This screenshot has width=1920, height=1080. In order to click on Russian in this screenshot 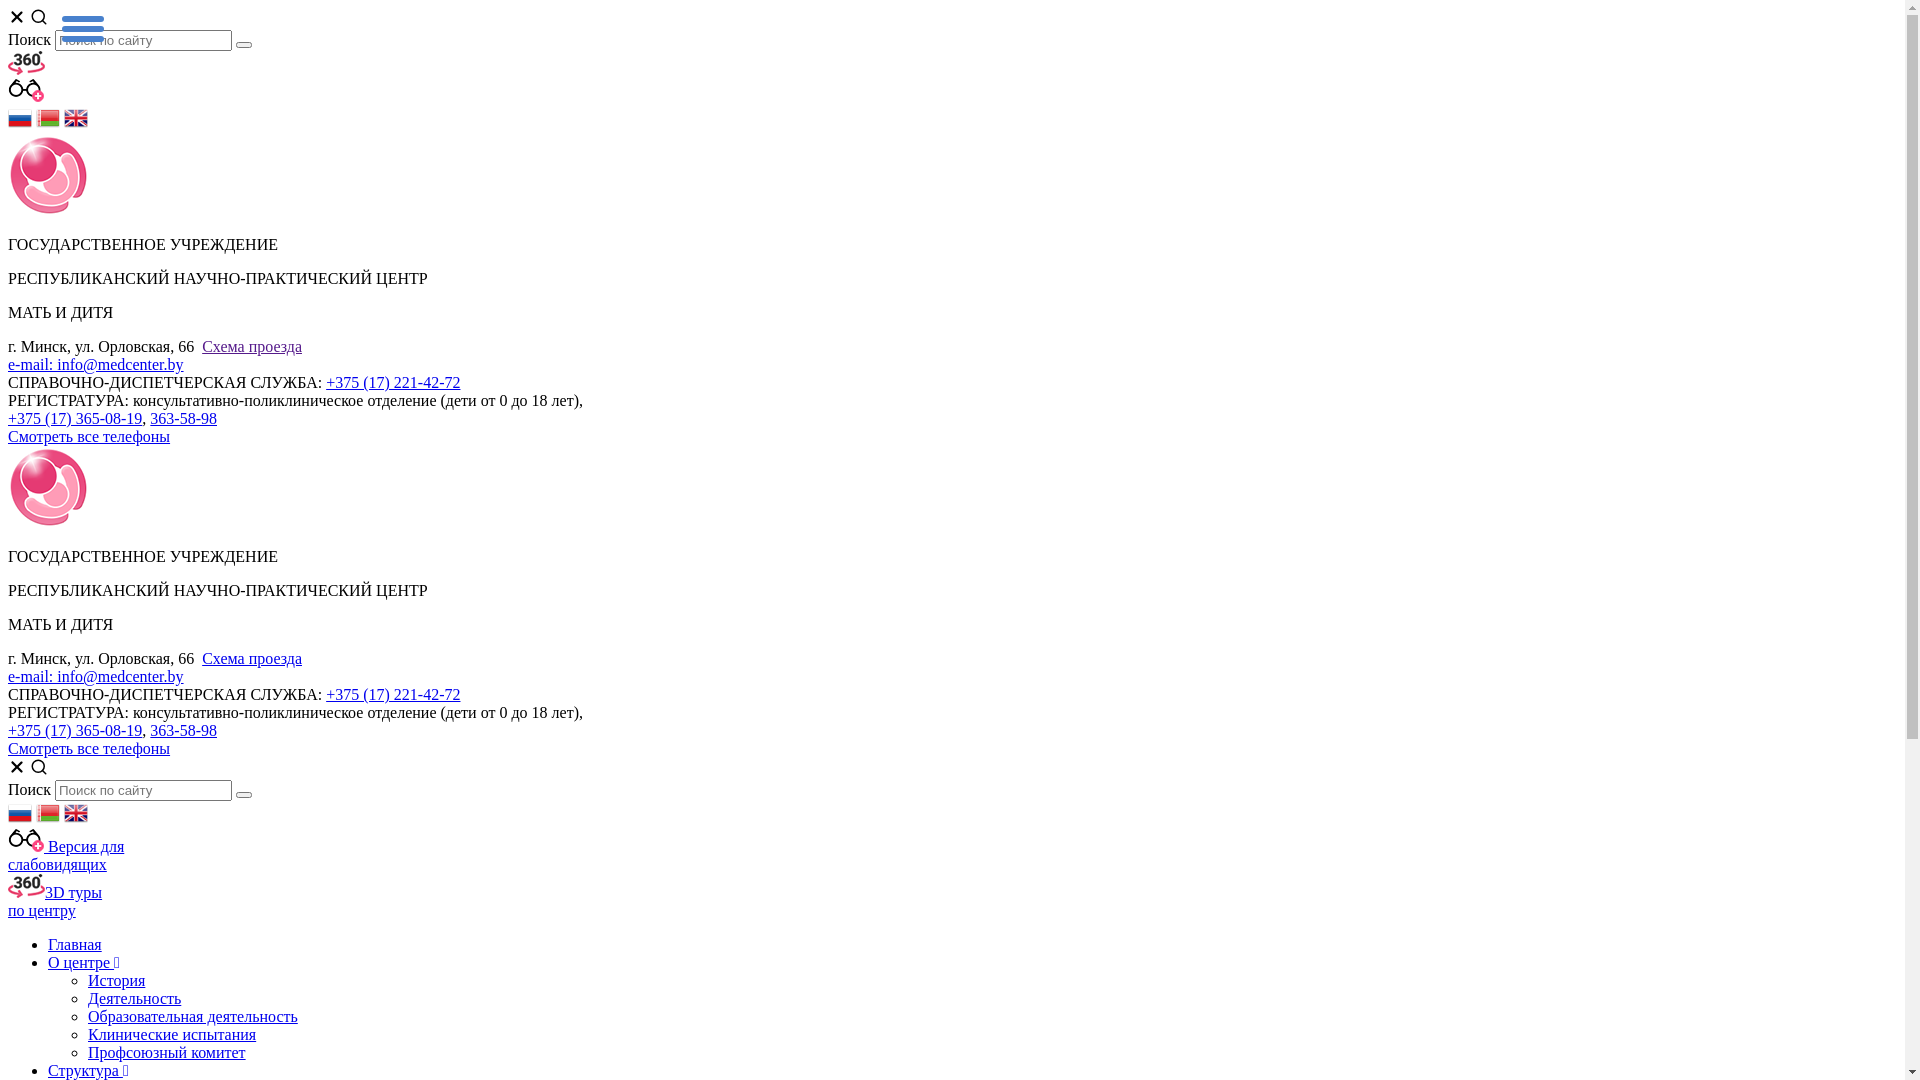, I will do `click(20, 124)`.